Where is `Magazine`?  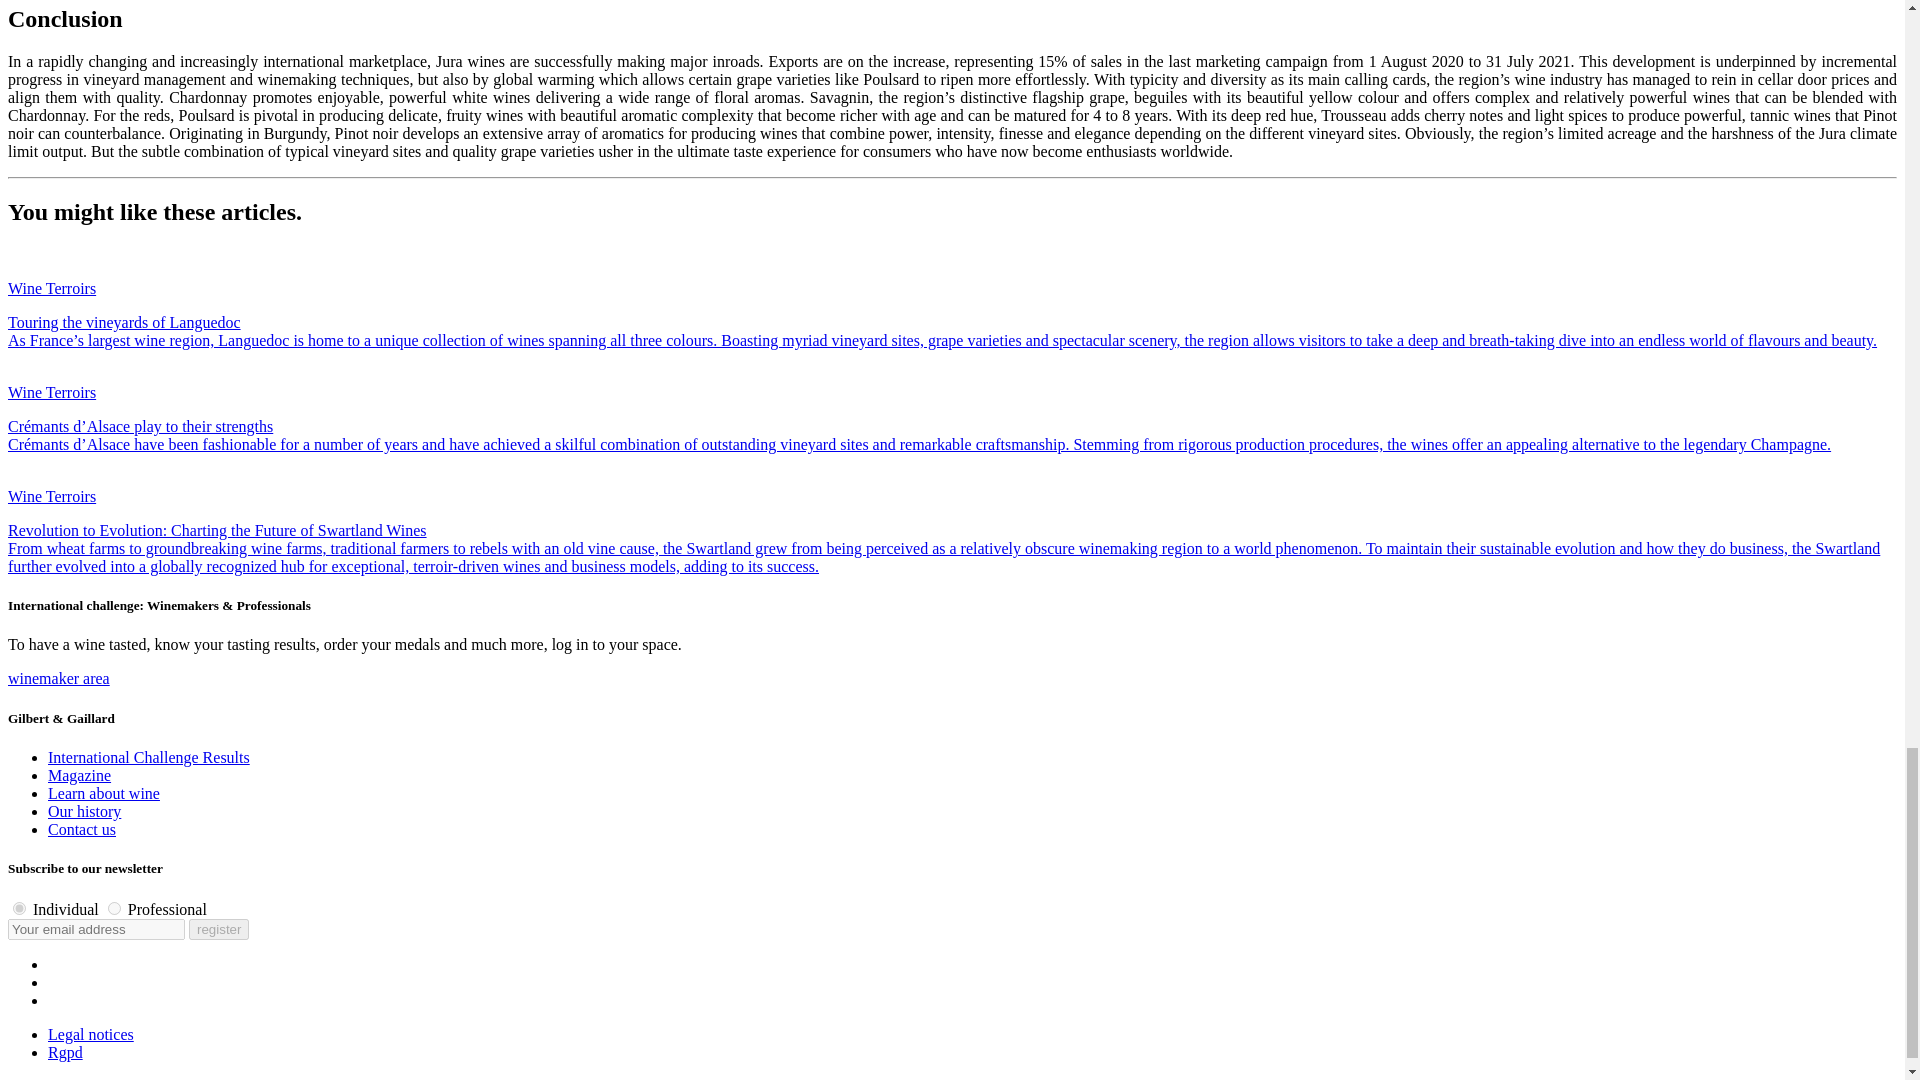 Magazine is located at coordinates (80, 775).